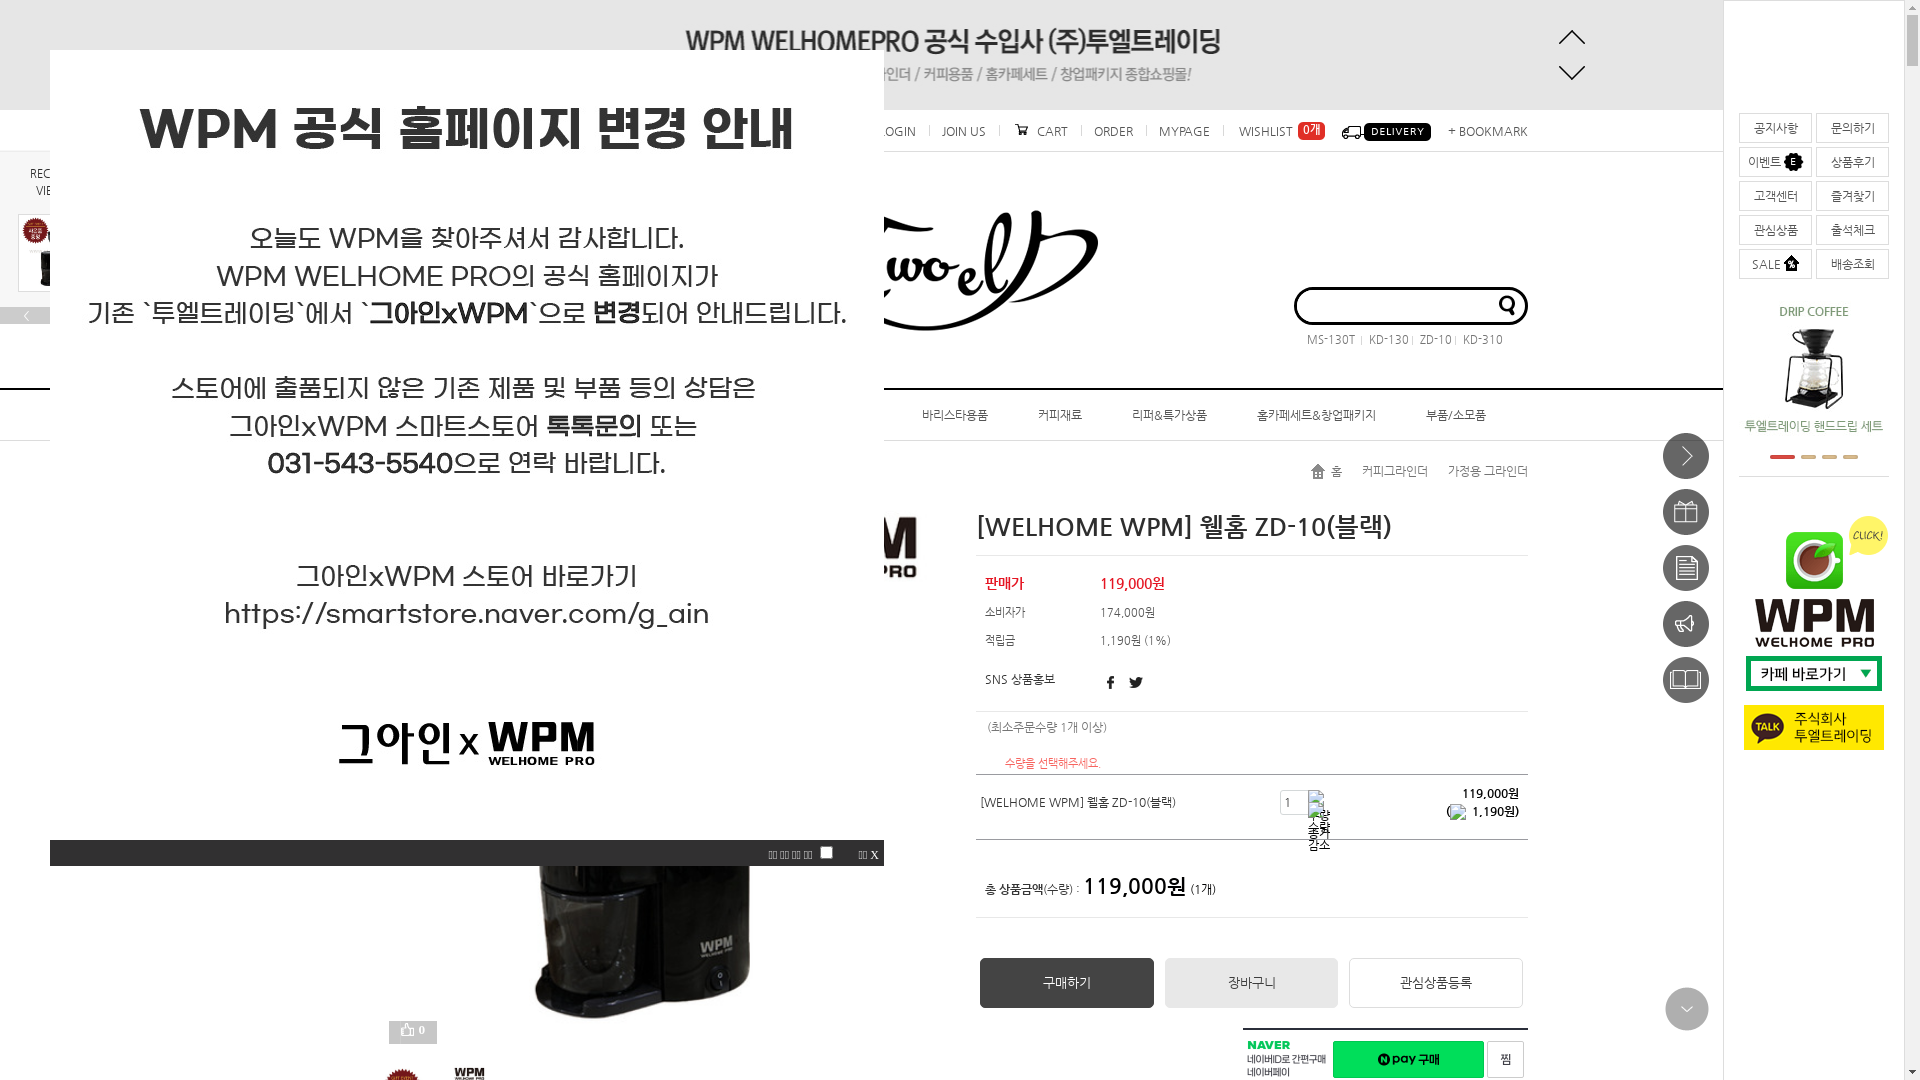 The width and height of the screenshot is (1920, 1080). I want to click on 0, so click(418, 1032).